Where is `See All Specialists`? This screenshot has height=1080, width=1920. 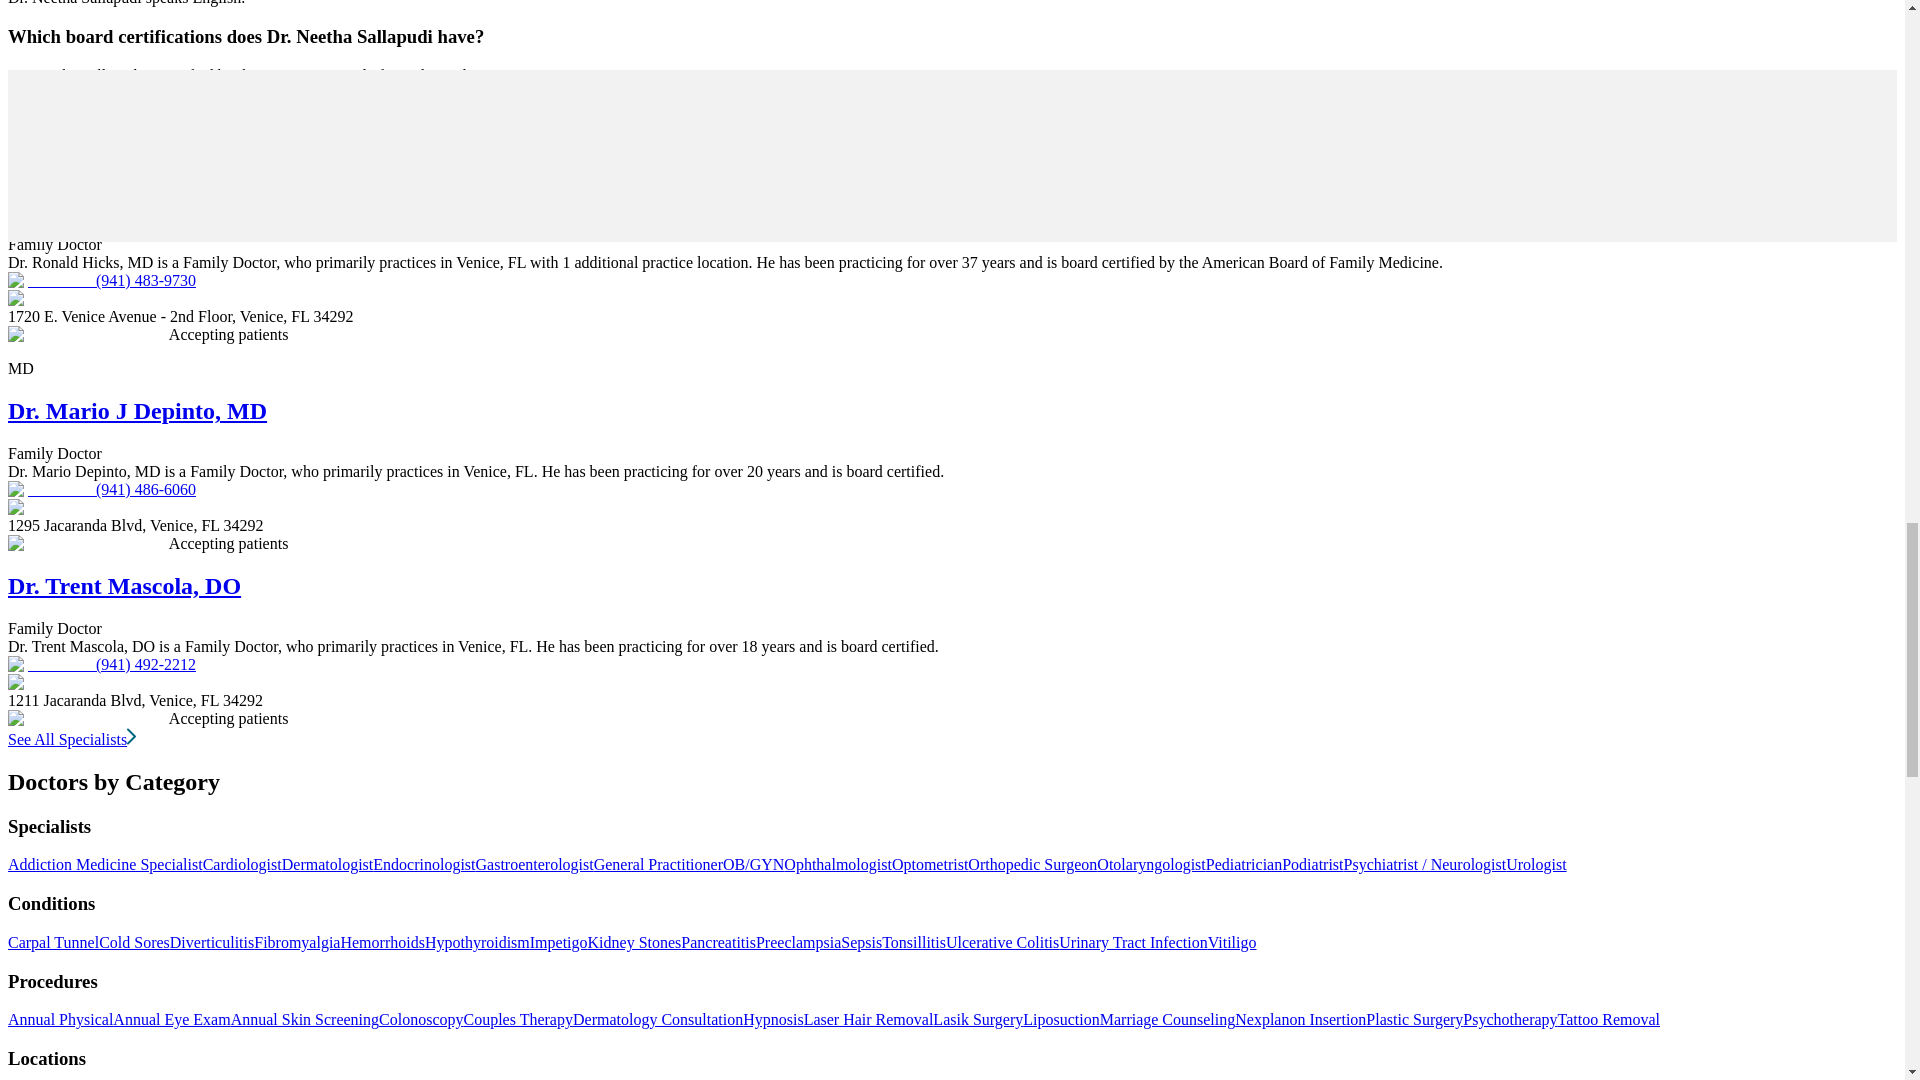 See All Specialists is located at coordinates (72, 740).